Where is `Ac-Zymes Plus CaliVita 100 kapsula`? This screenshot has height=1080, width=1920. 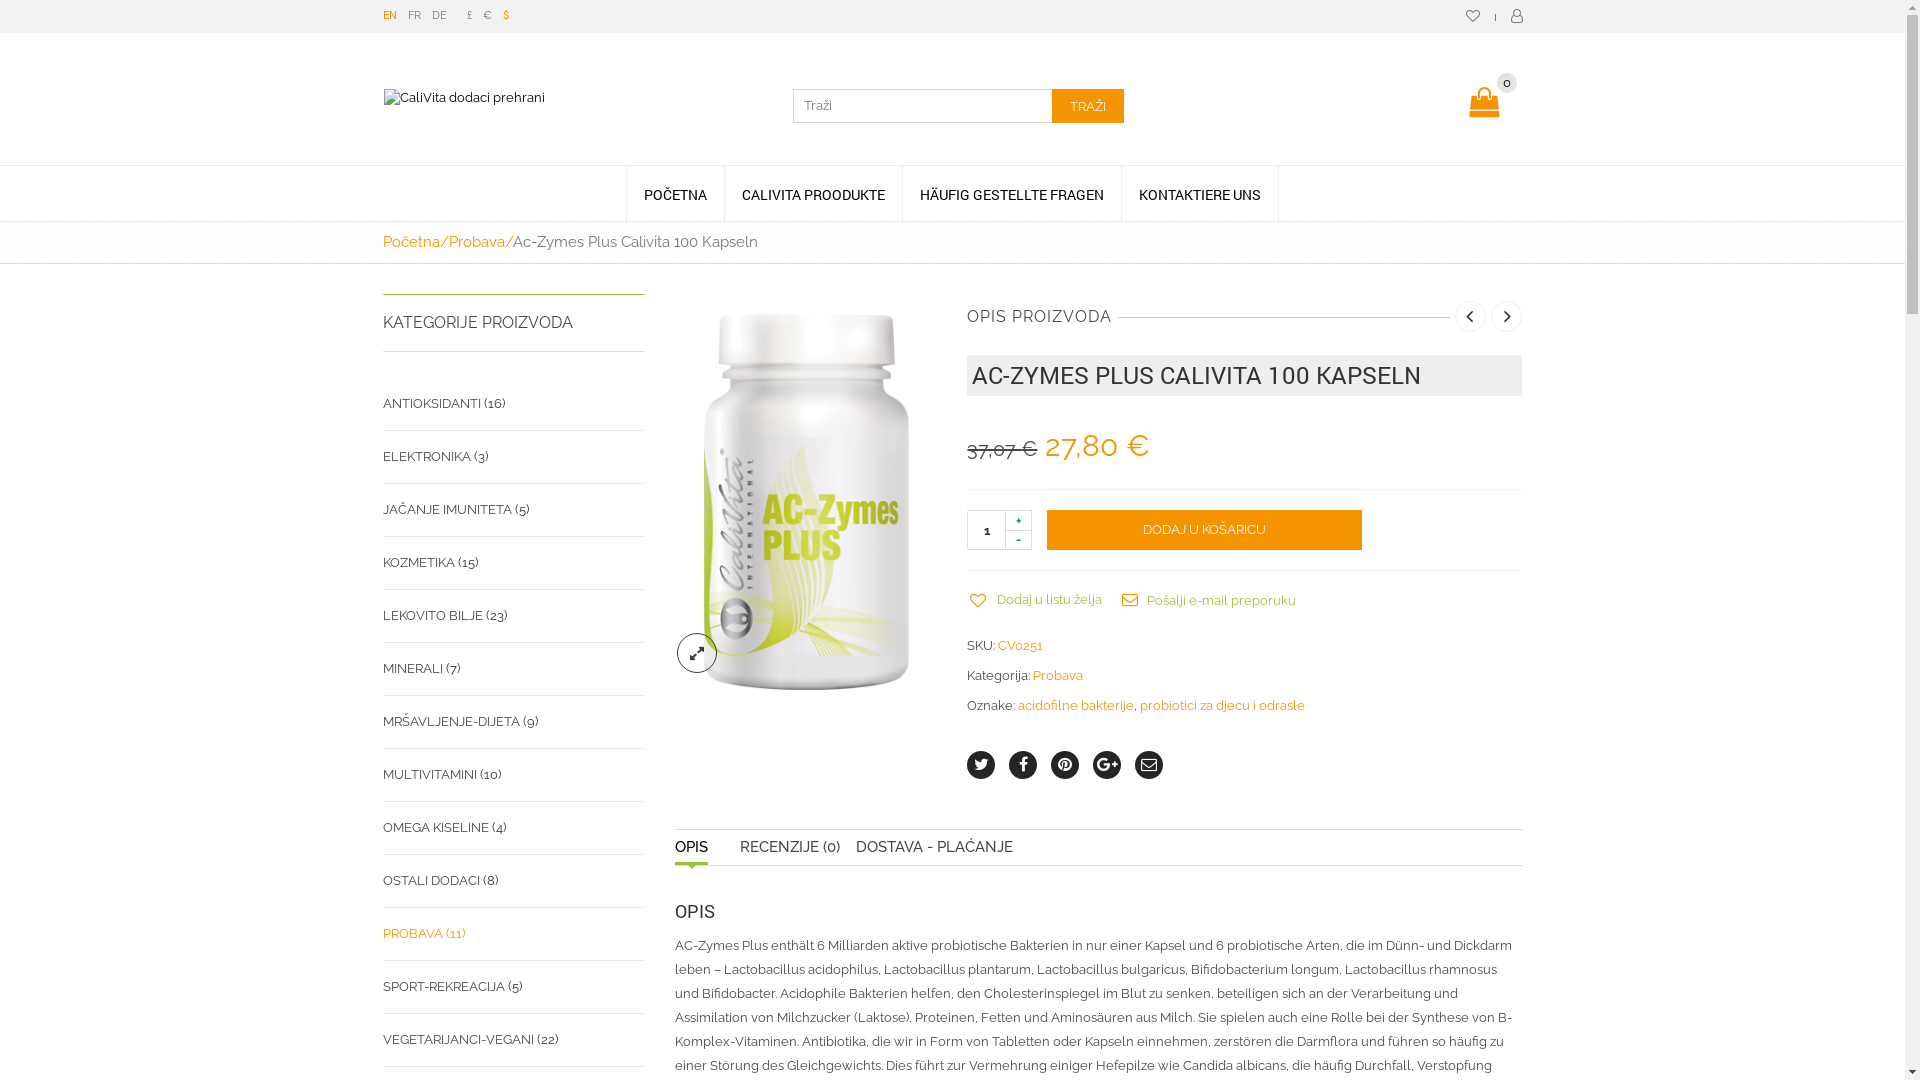
Ac-Zymes Plus CaliVita 100 kapsula is located at coordinates (806, 500).